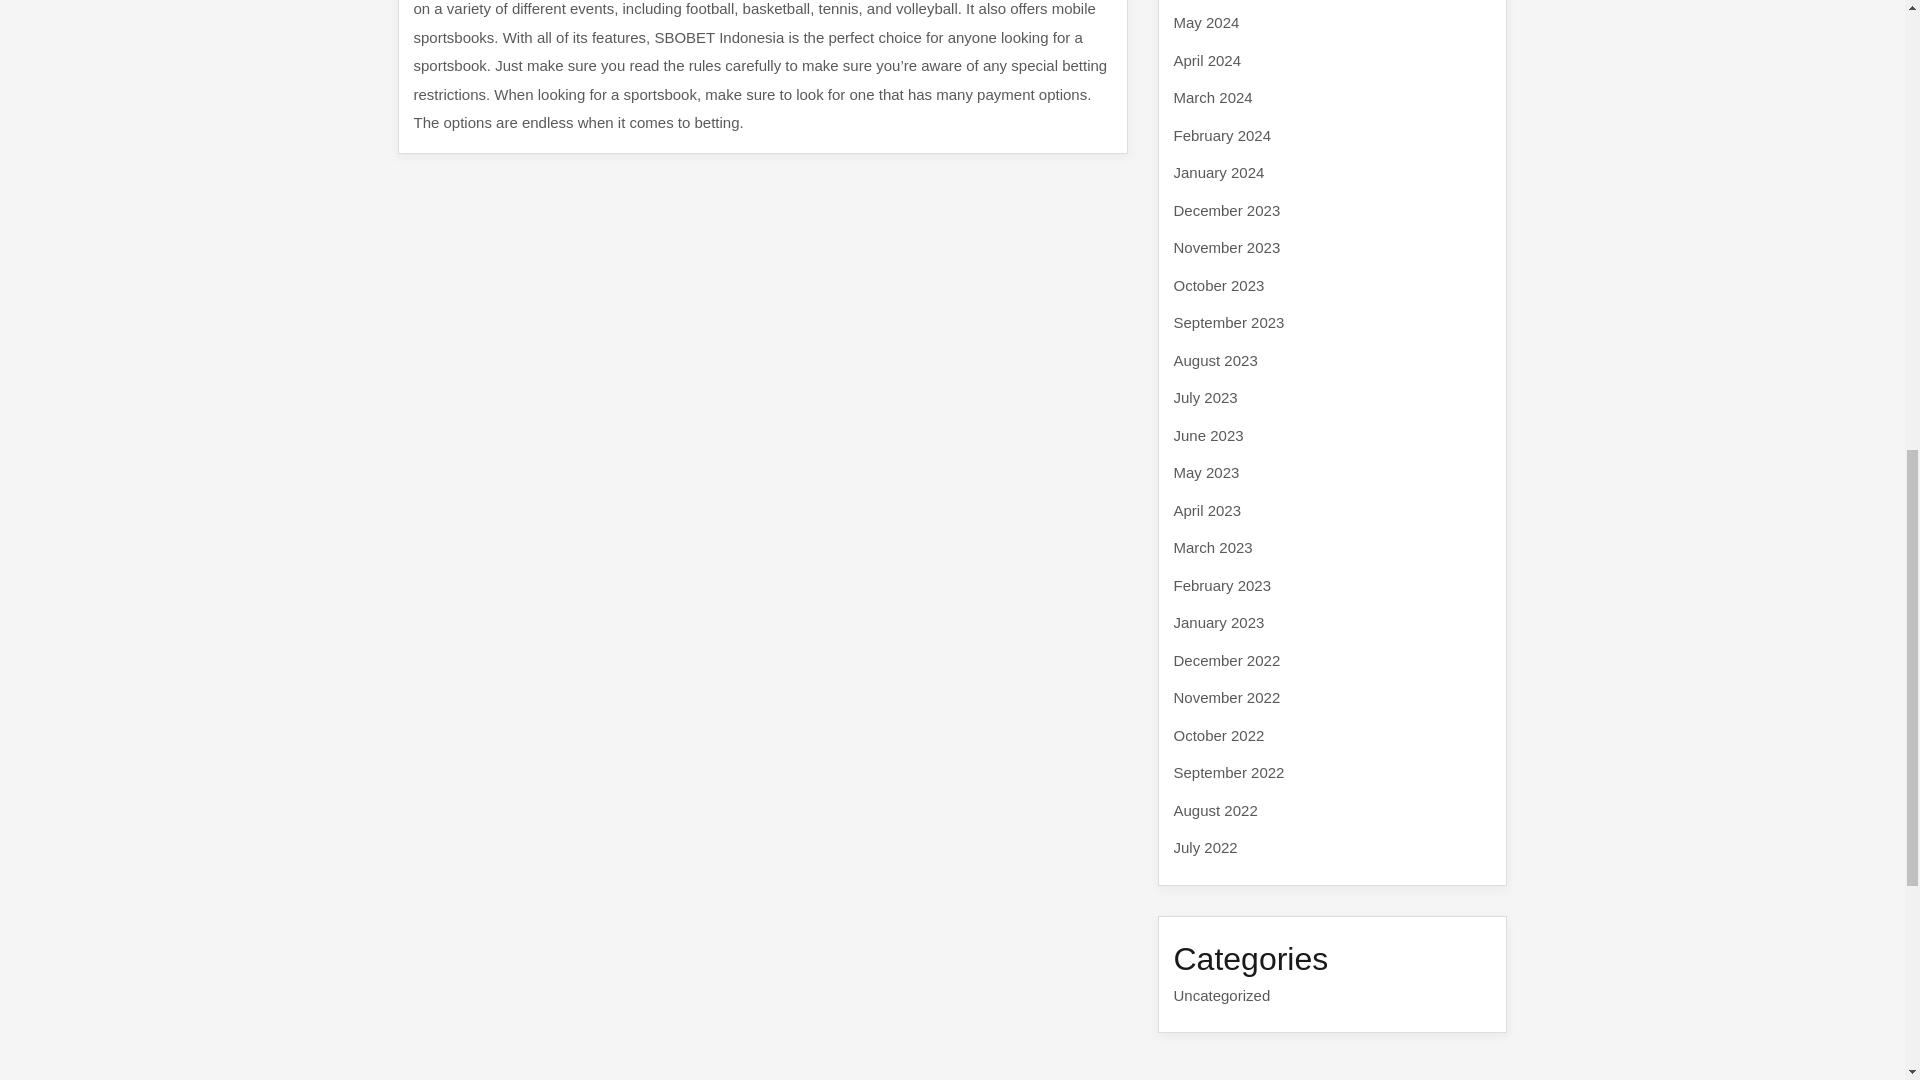 Image resolution: width=1920 pixels, height=1080 pixels. What do you see at coordinates (1208, 434) in the screenshot?
I see `June 2023` at bounding box center [1208, 434].